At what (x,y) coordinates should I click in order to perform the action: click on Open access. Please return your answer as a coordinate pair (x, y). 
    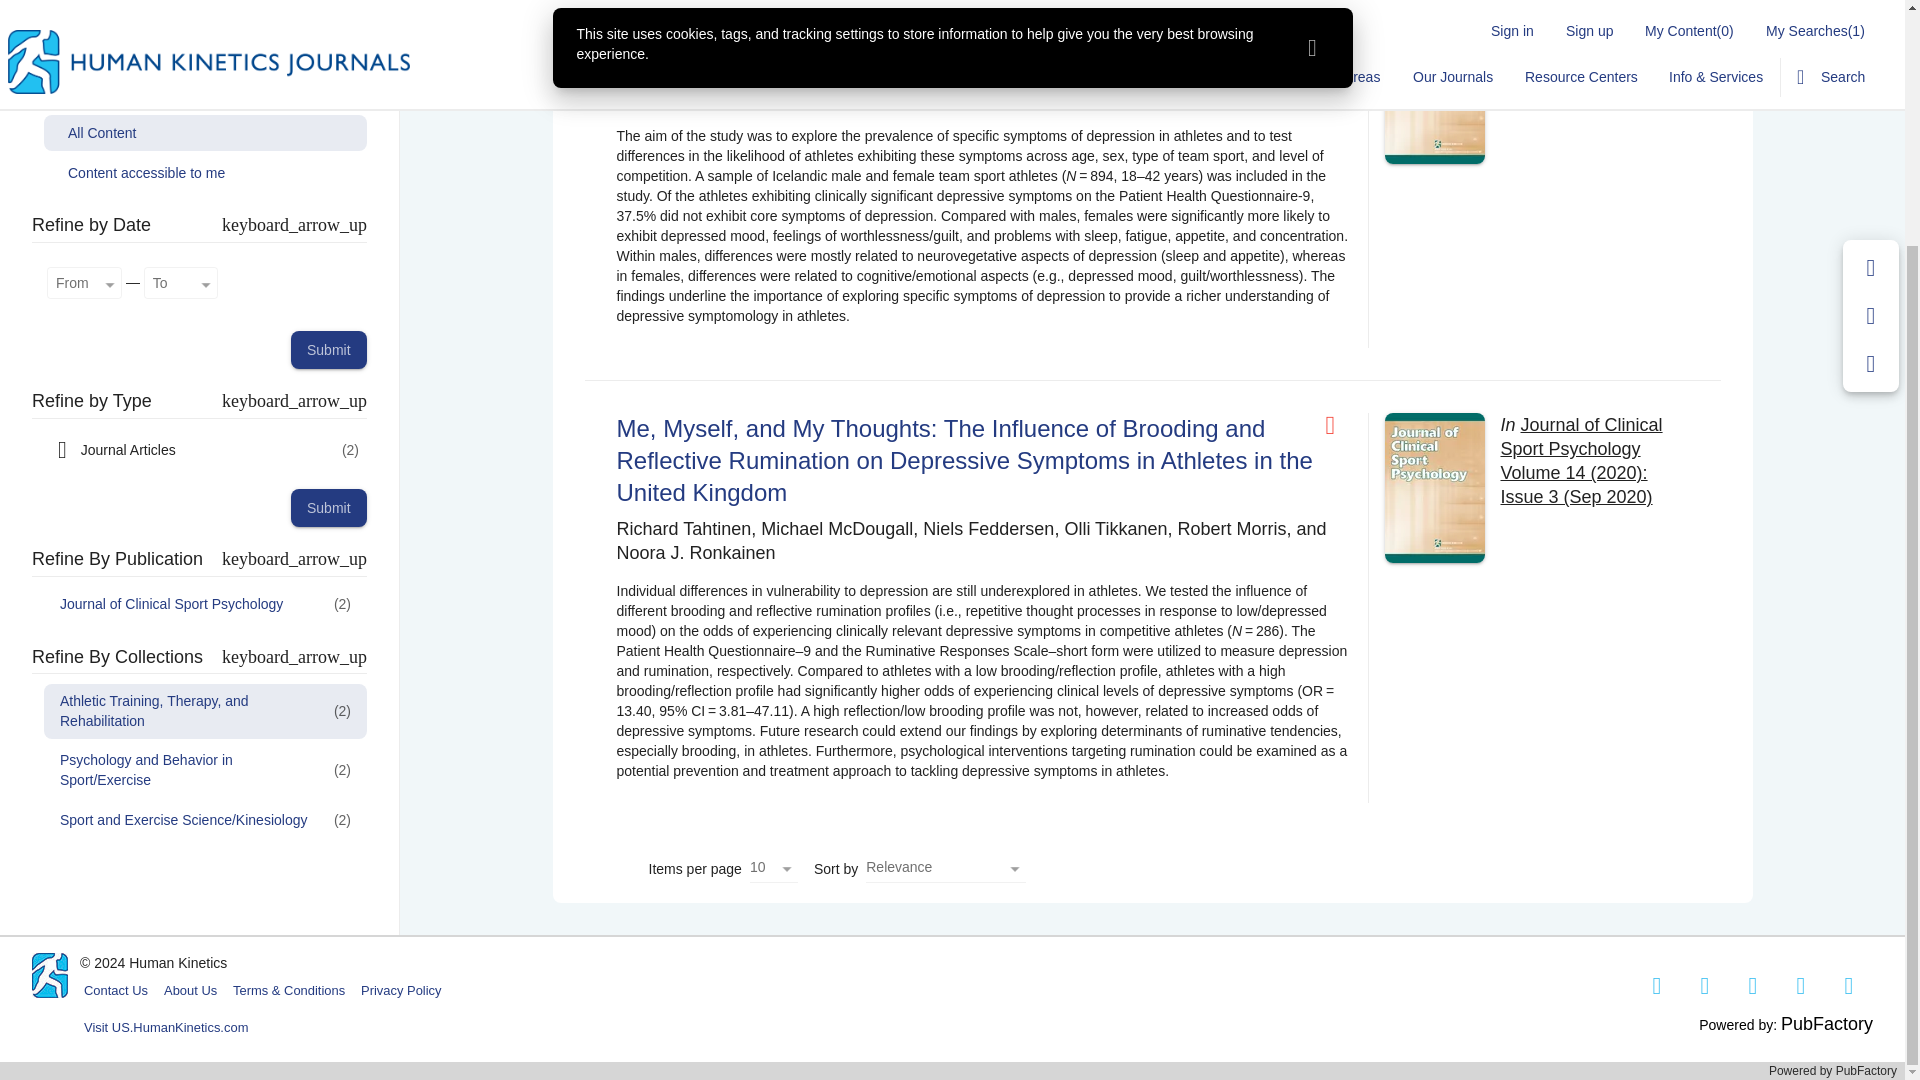
    Looking at the image, I should click on (1338, 26).